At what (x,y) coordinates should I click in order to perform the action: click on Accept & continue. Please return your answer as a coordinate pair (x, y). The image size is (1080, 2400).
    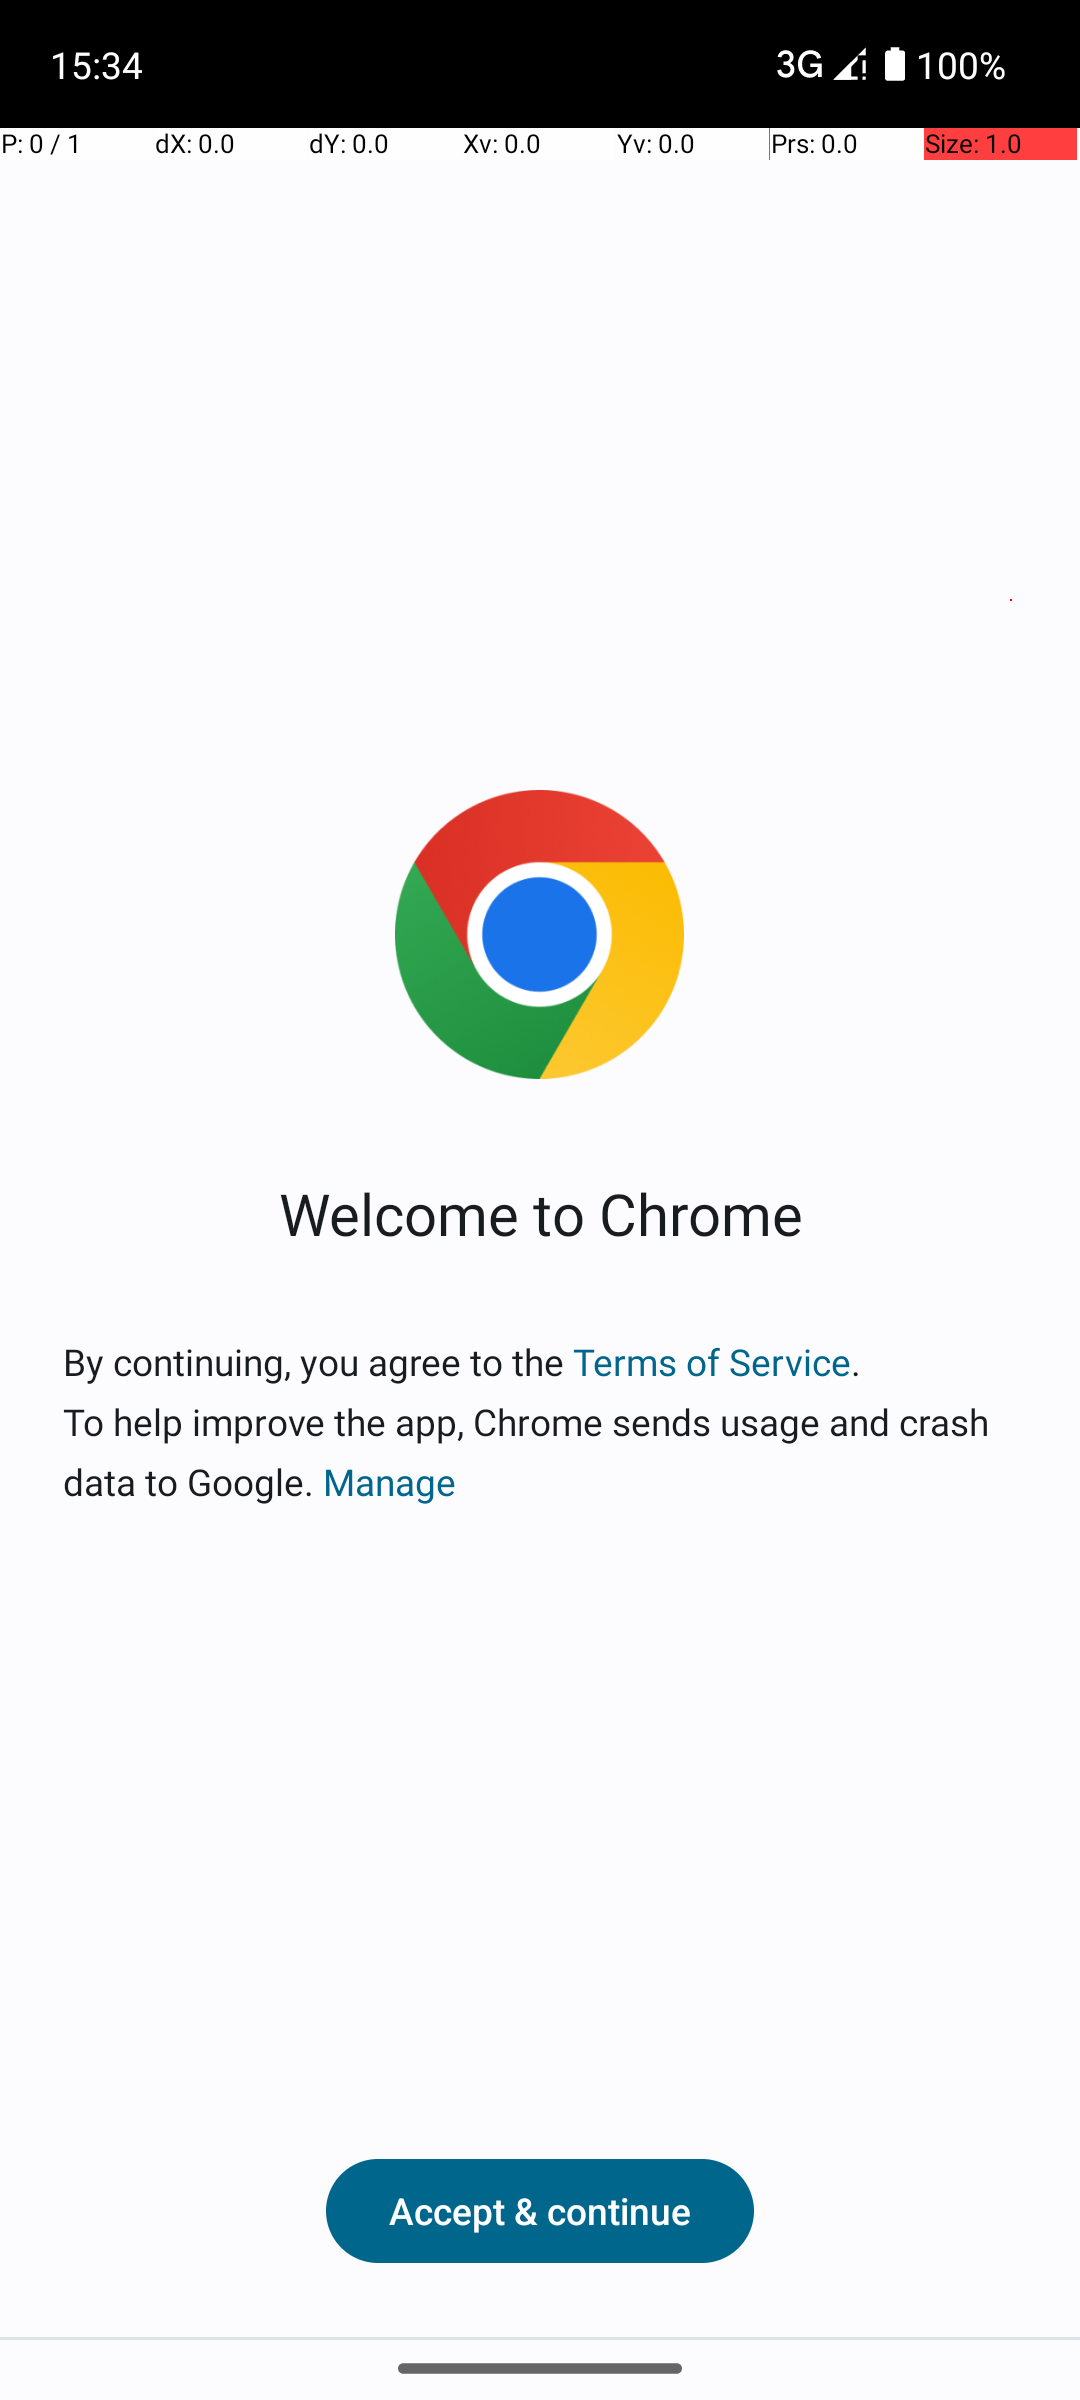
    Looking at the image, I should click on (540, 2211).